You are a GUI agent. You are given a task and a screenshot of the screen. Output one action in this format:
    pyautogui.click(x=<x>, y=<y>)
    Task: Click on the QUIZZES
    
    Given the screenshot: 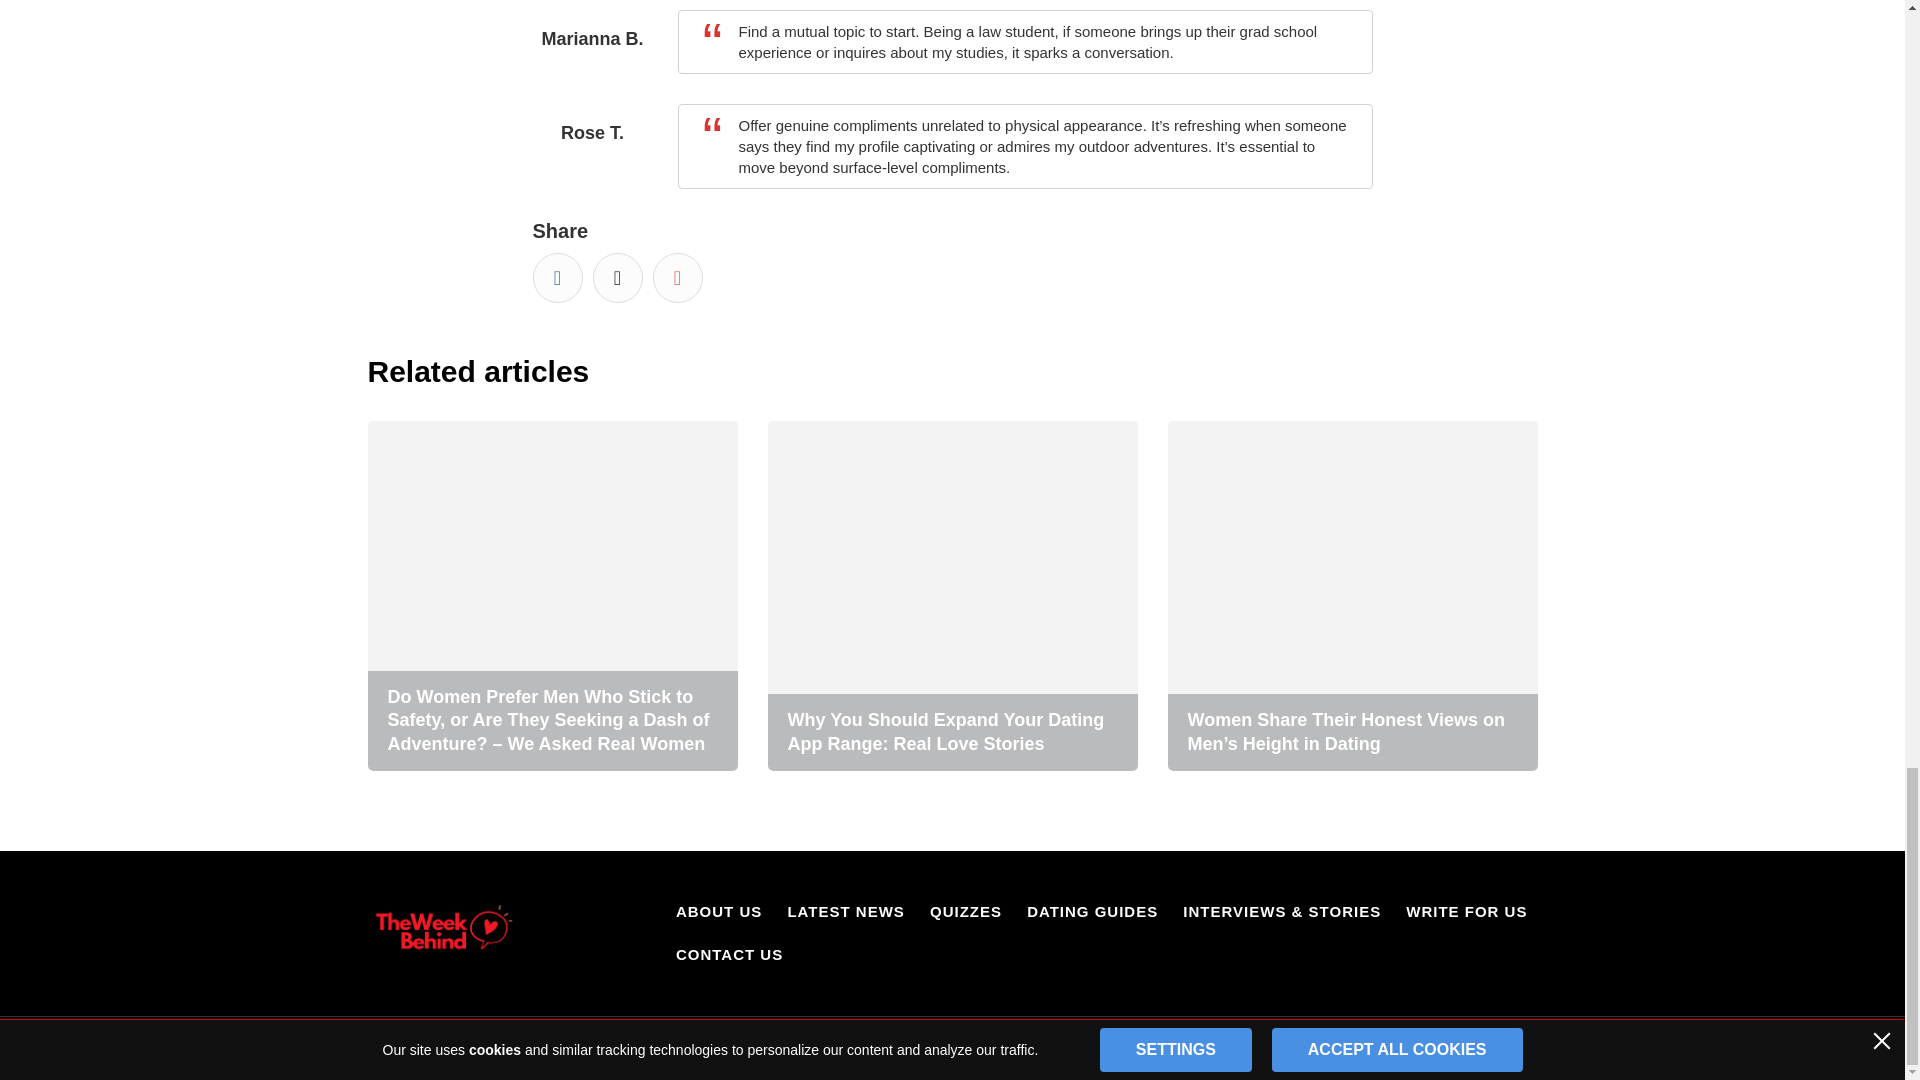 What is the action you would take?
    pyautogui.click(x=966, y=911)
    